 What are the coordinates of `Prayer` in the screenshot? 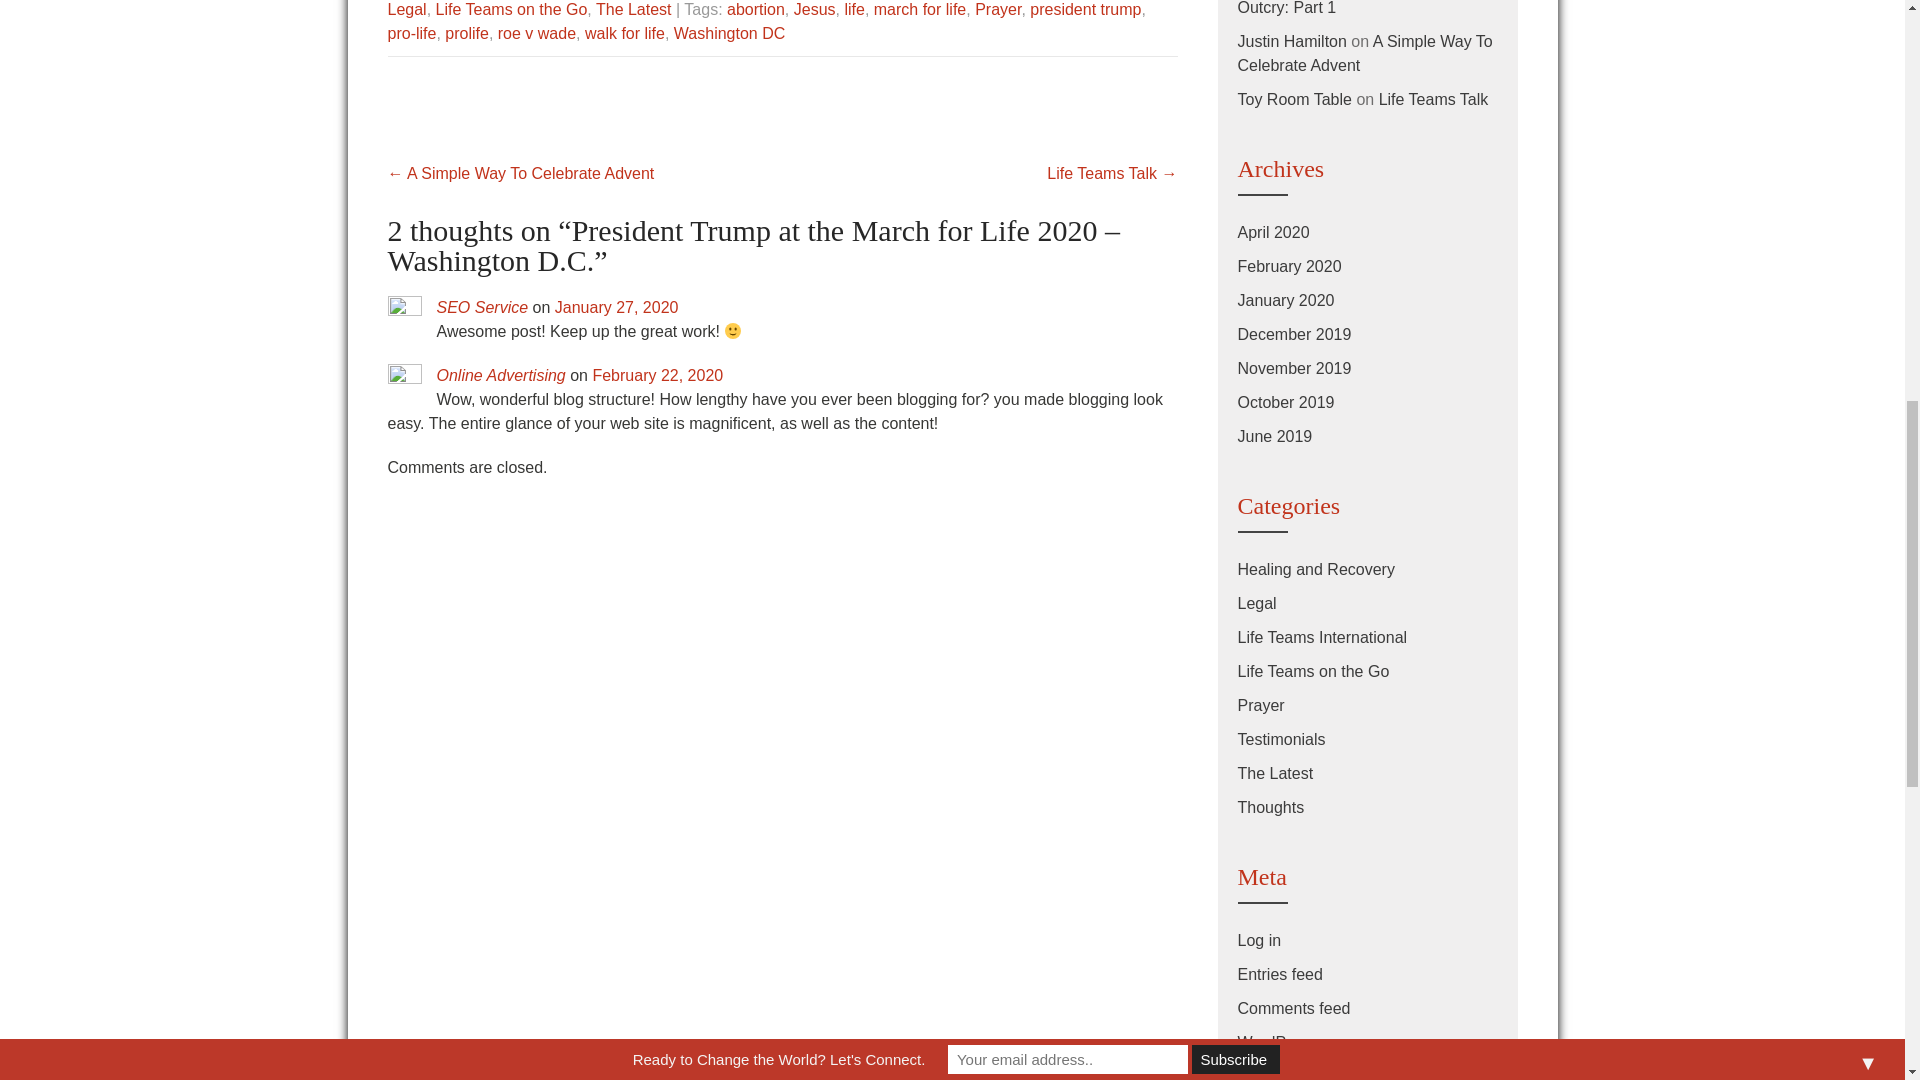 It's located at (998, 10).